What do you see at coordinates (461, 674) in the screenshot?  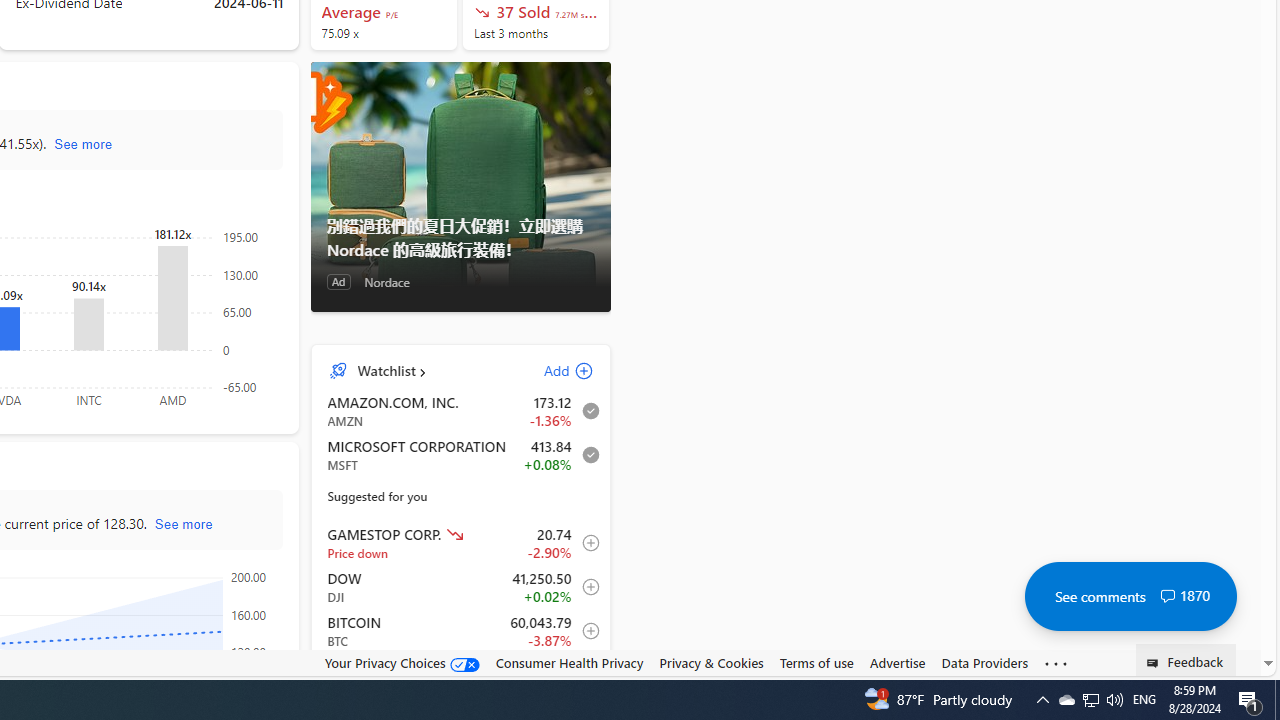 I see `ETH Ethereum decrease 2,529.56 -87.30 -3.45% item3` at bounding box center [461, 674].